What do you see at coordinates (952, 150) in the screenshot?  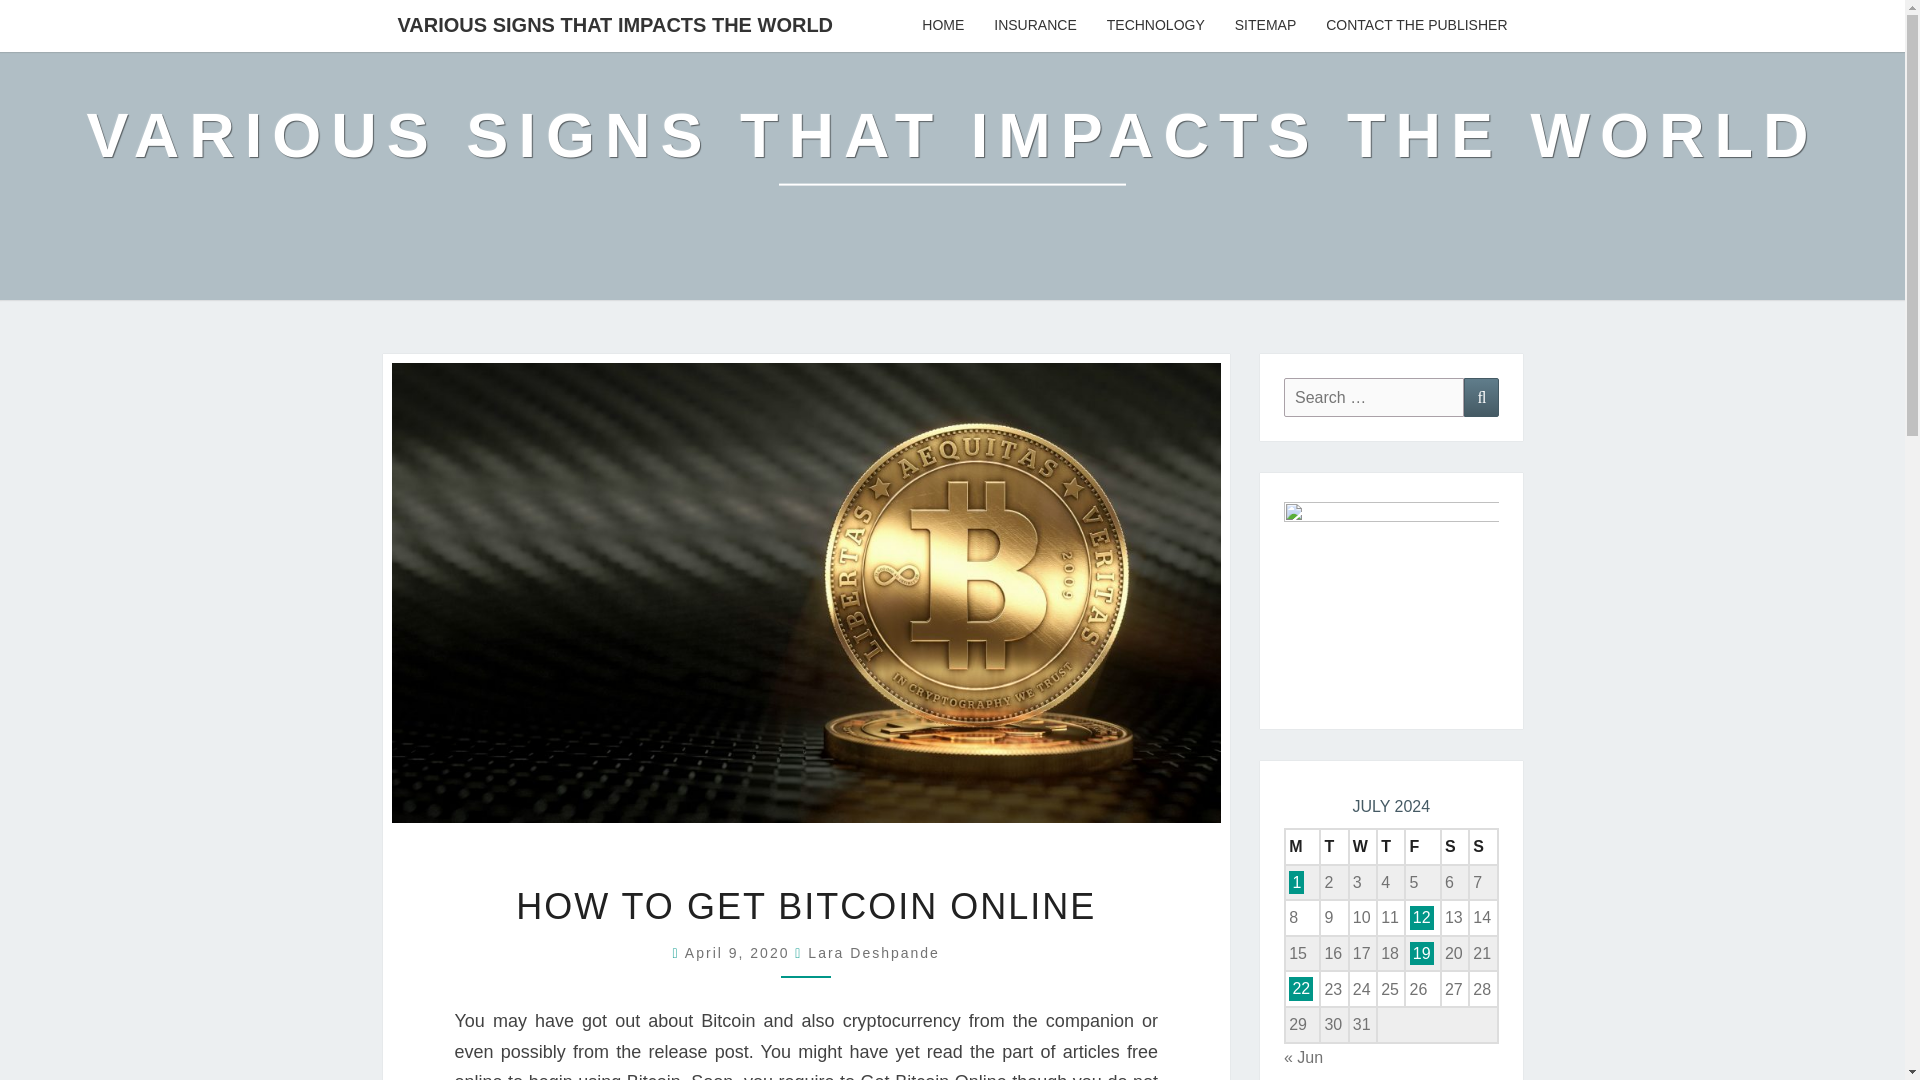 I see `Various signs that impacts the world` at bounding box center [952, 150].